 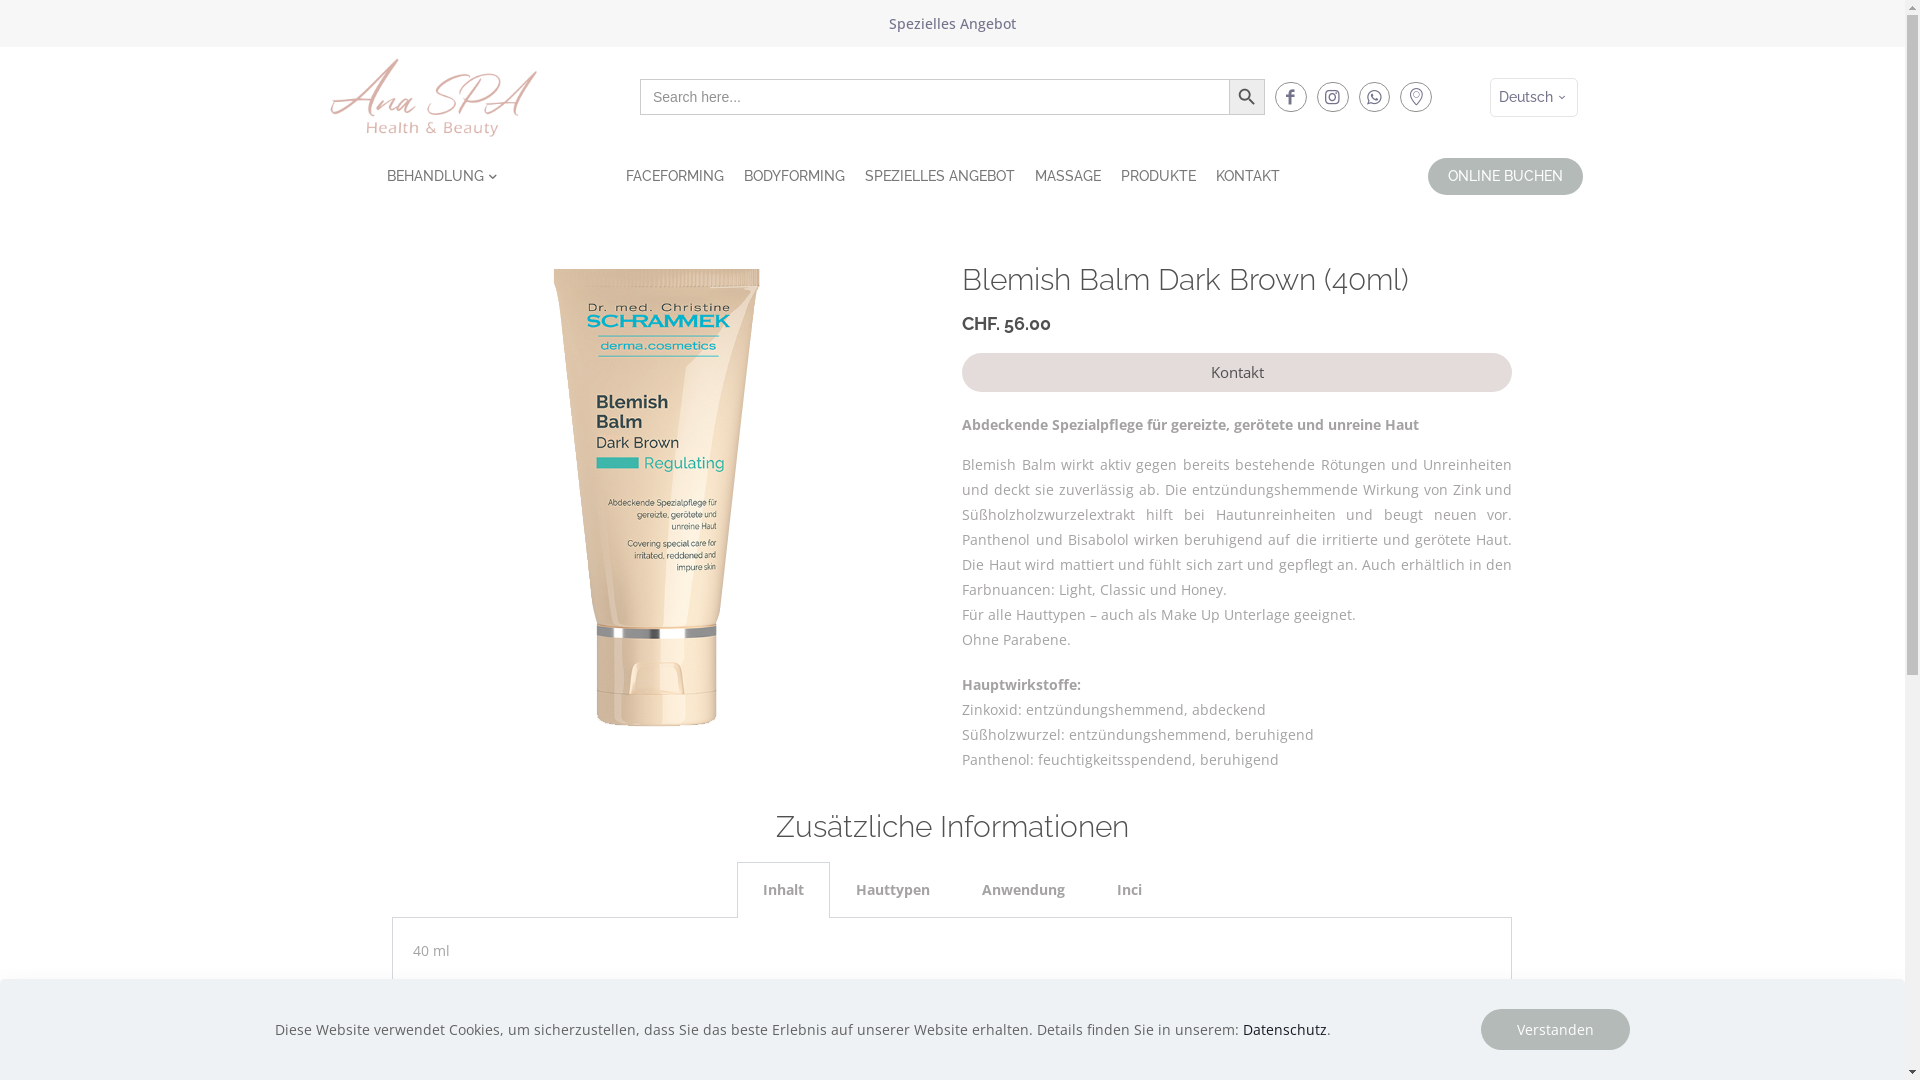 What do you see at coordinates (794, 176) in the screenshot?
I see `BODYFORMING` at bounding box center [794, 176].